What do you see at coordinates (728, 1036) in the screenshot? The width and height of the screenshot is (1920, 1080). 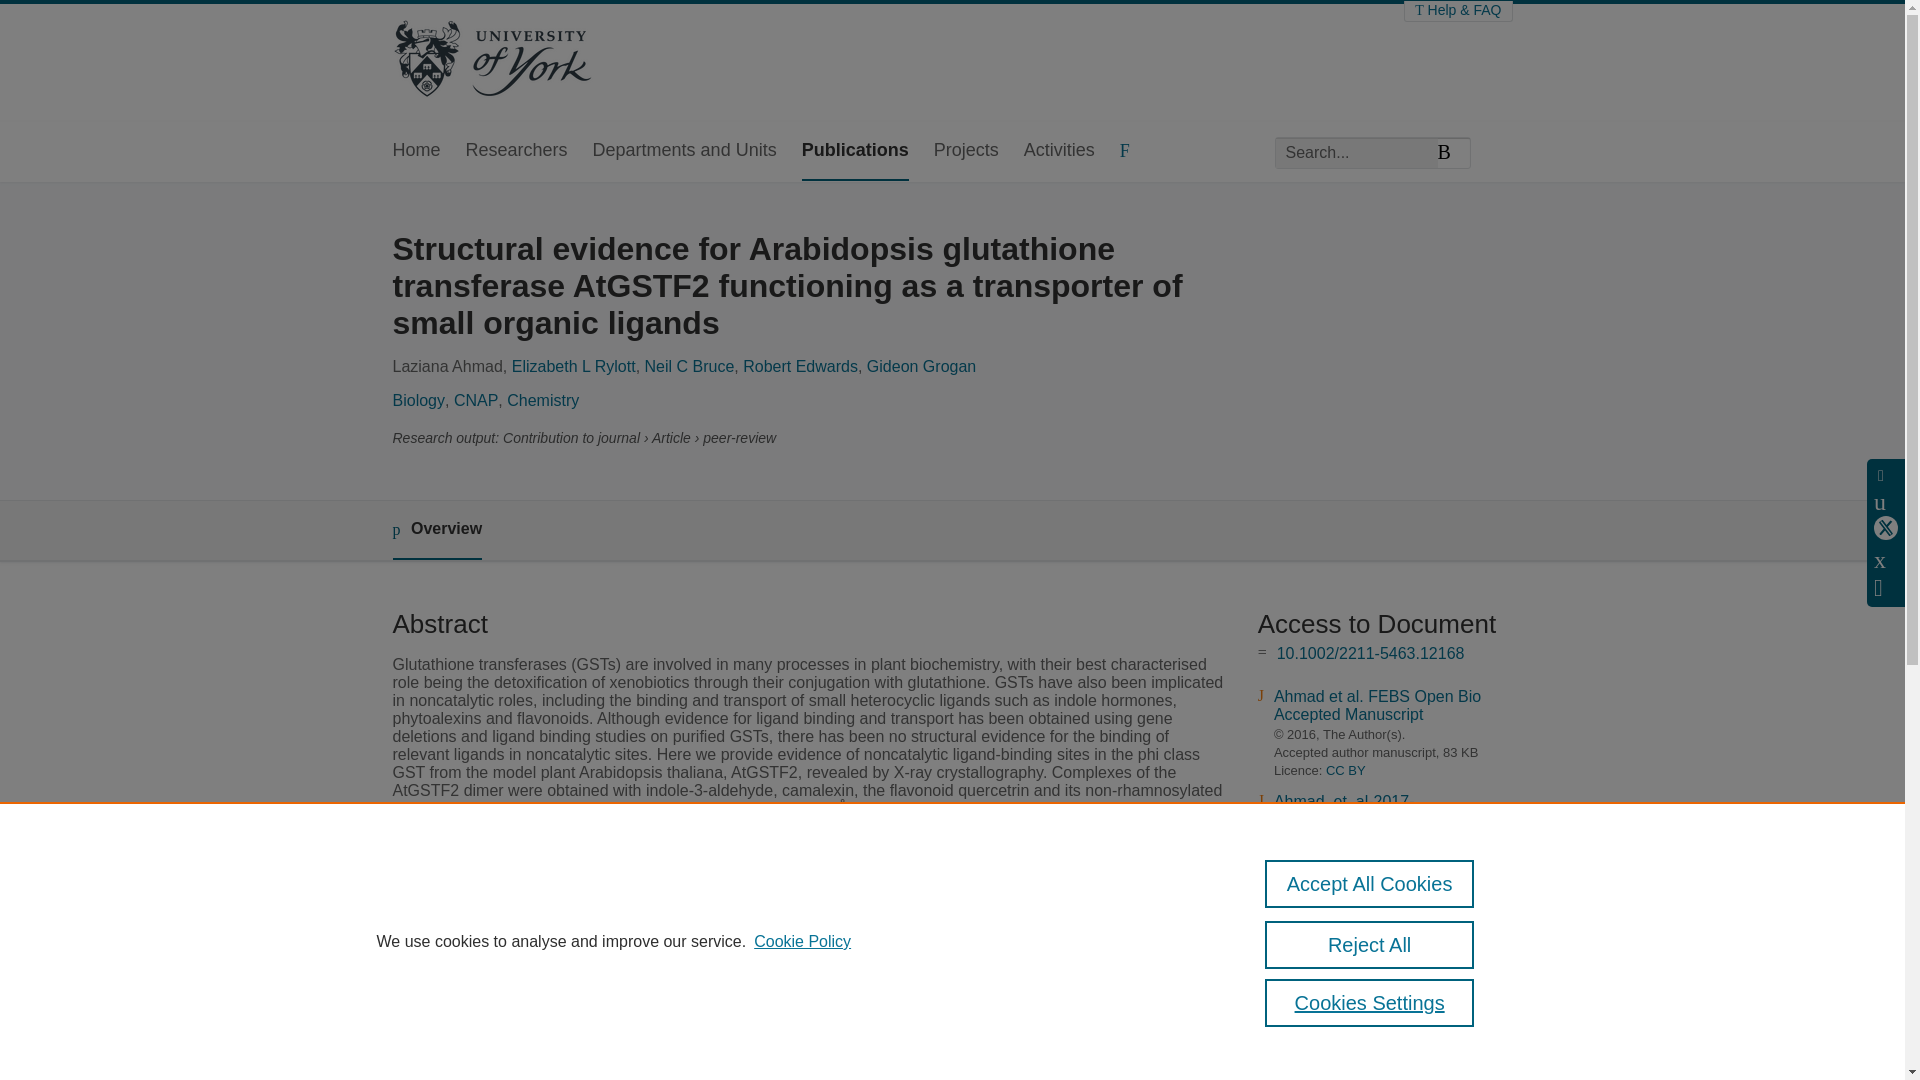 I see `FEBS open bio` at bounding box center [728, 1036].